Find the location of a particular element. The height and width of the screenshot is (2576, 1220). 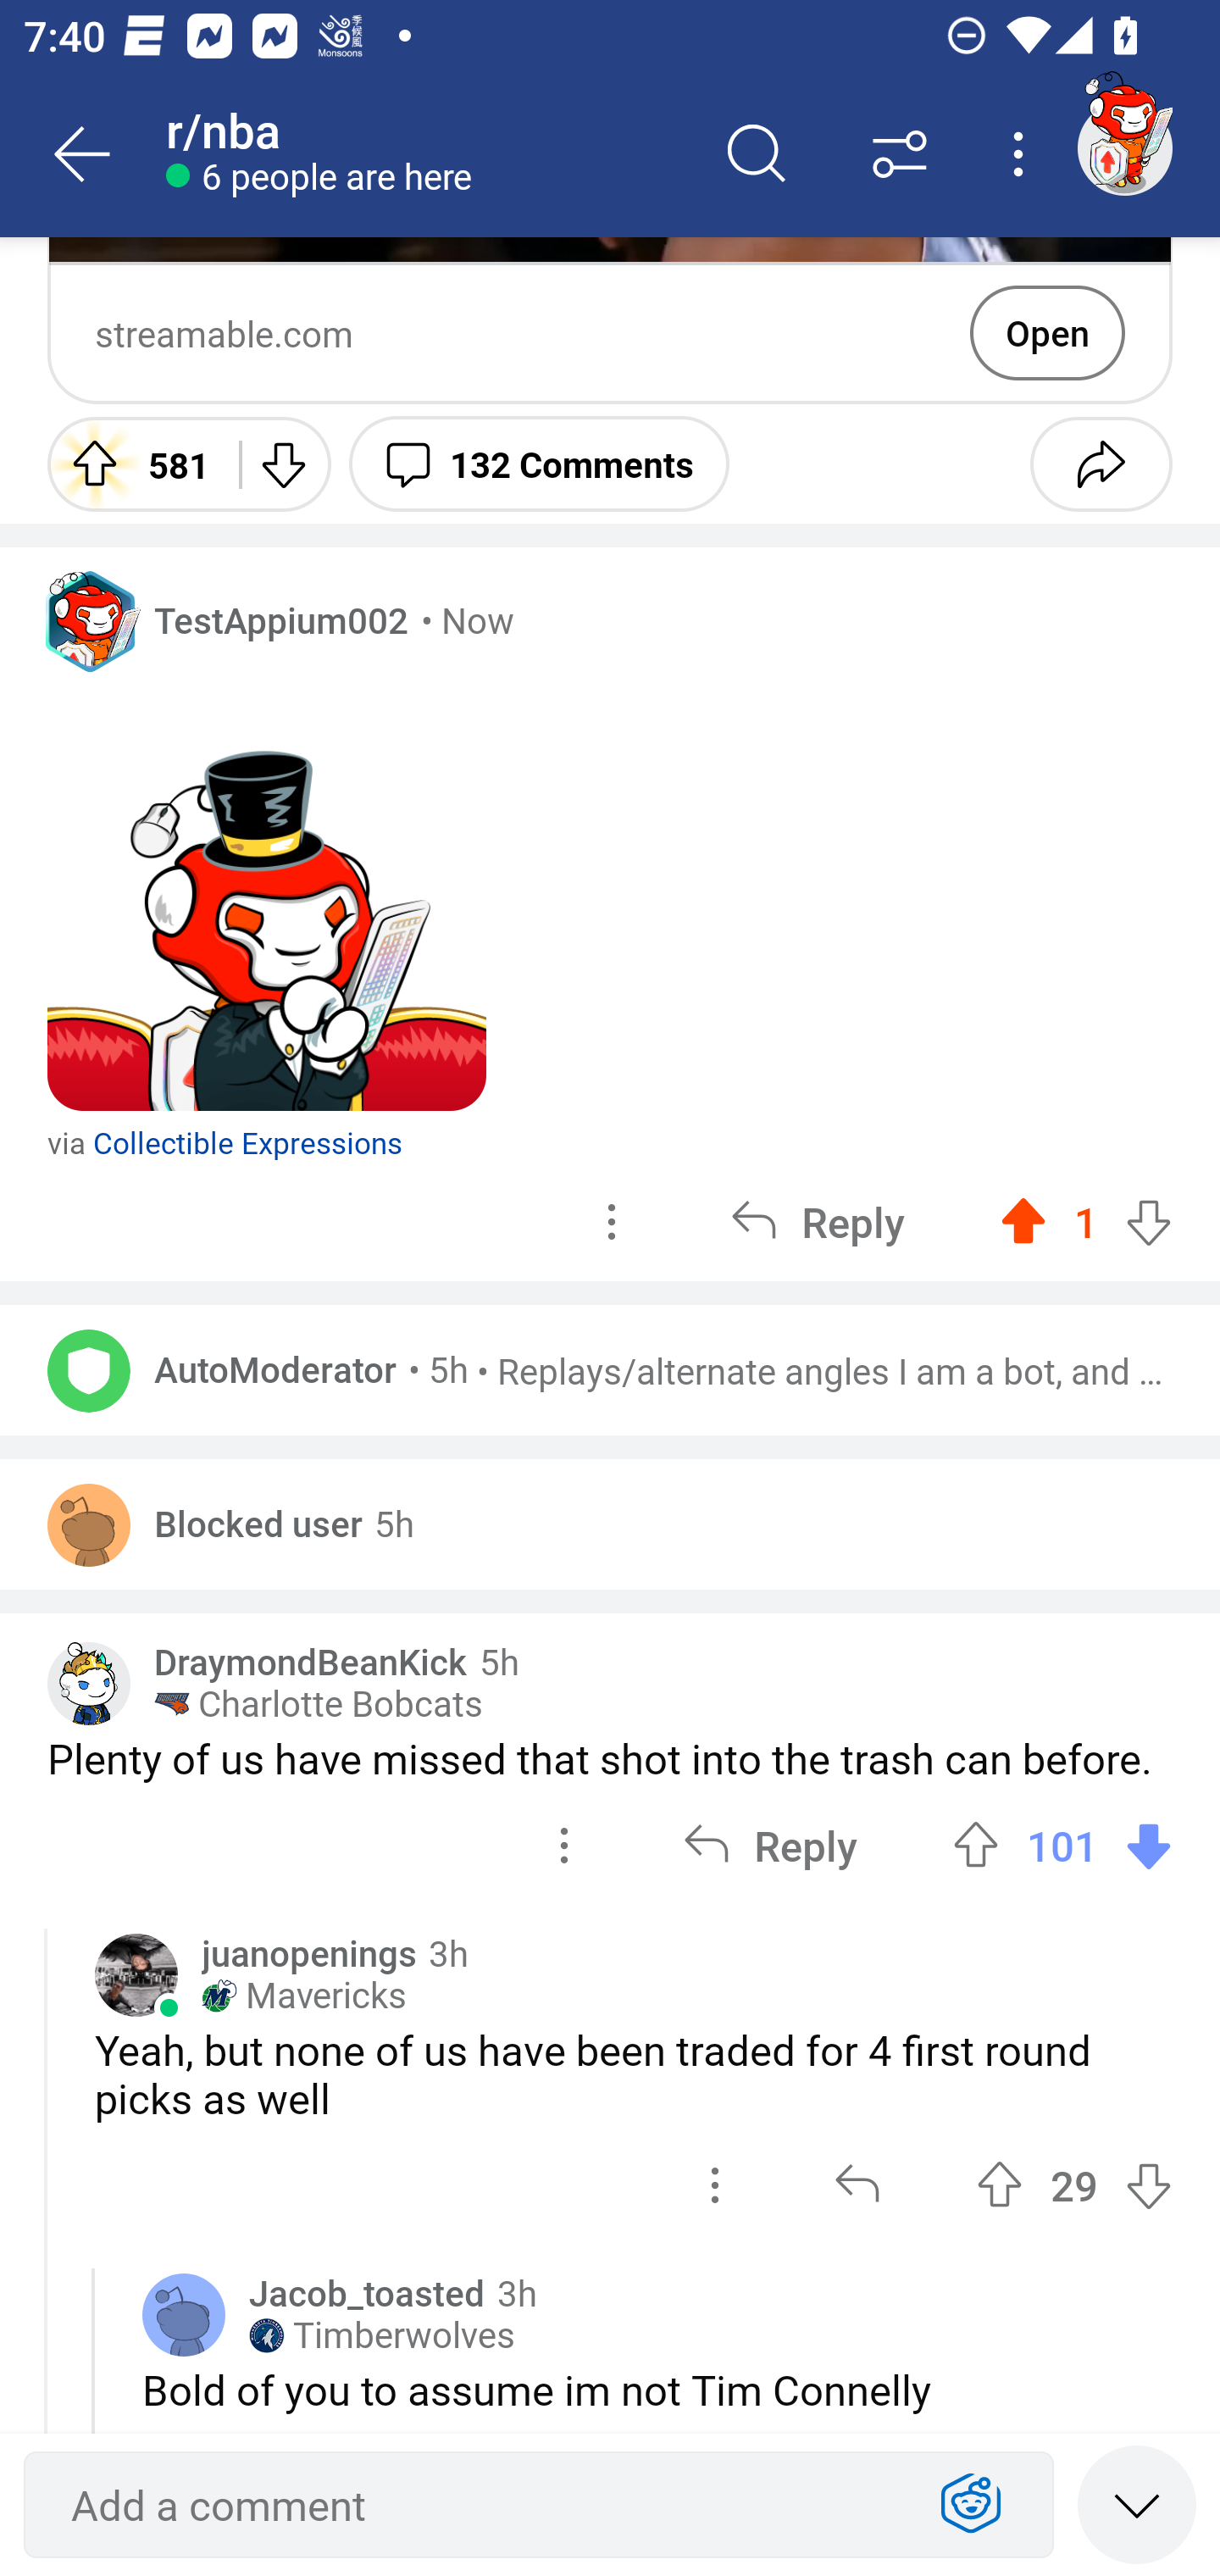

More options is located at coordinates (1023, 154).